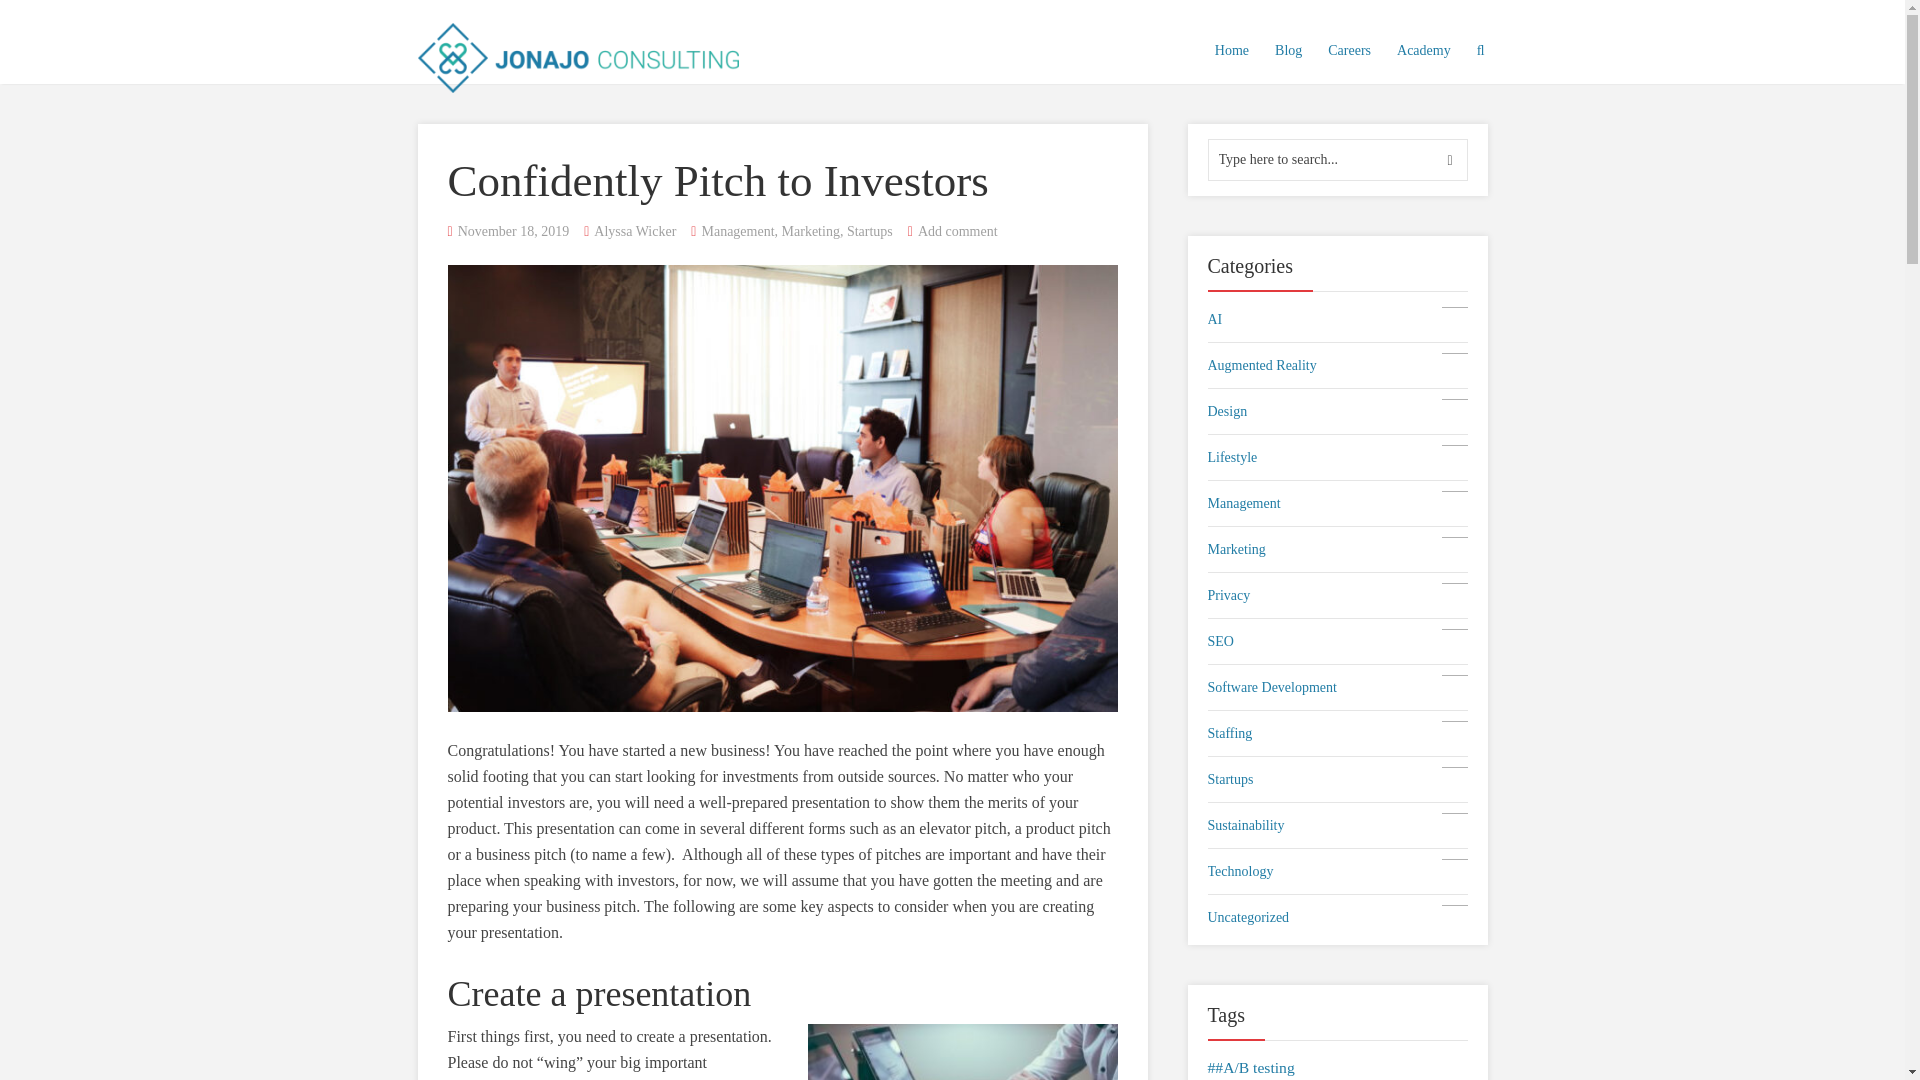  Describe the element at coordinates (869, 230) in the screenshot. I see `Startups` at that location.